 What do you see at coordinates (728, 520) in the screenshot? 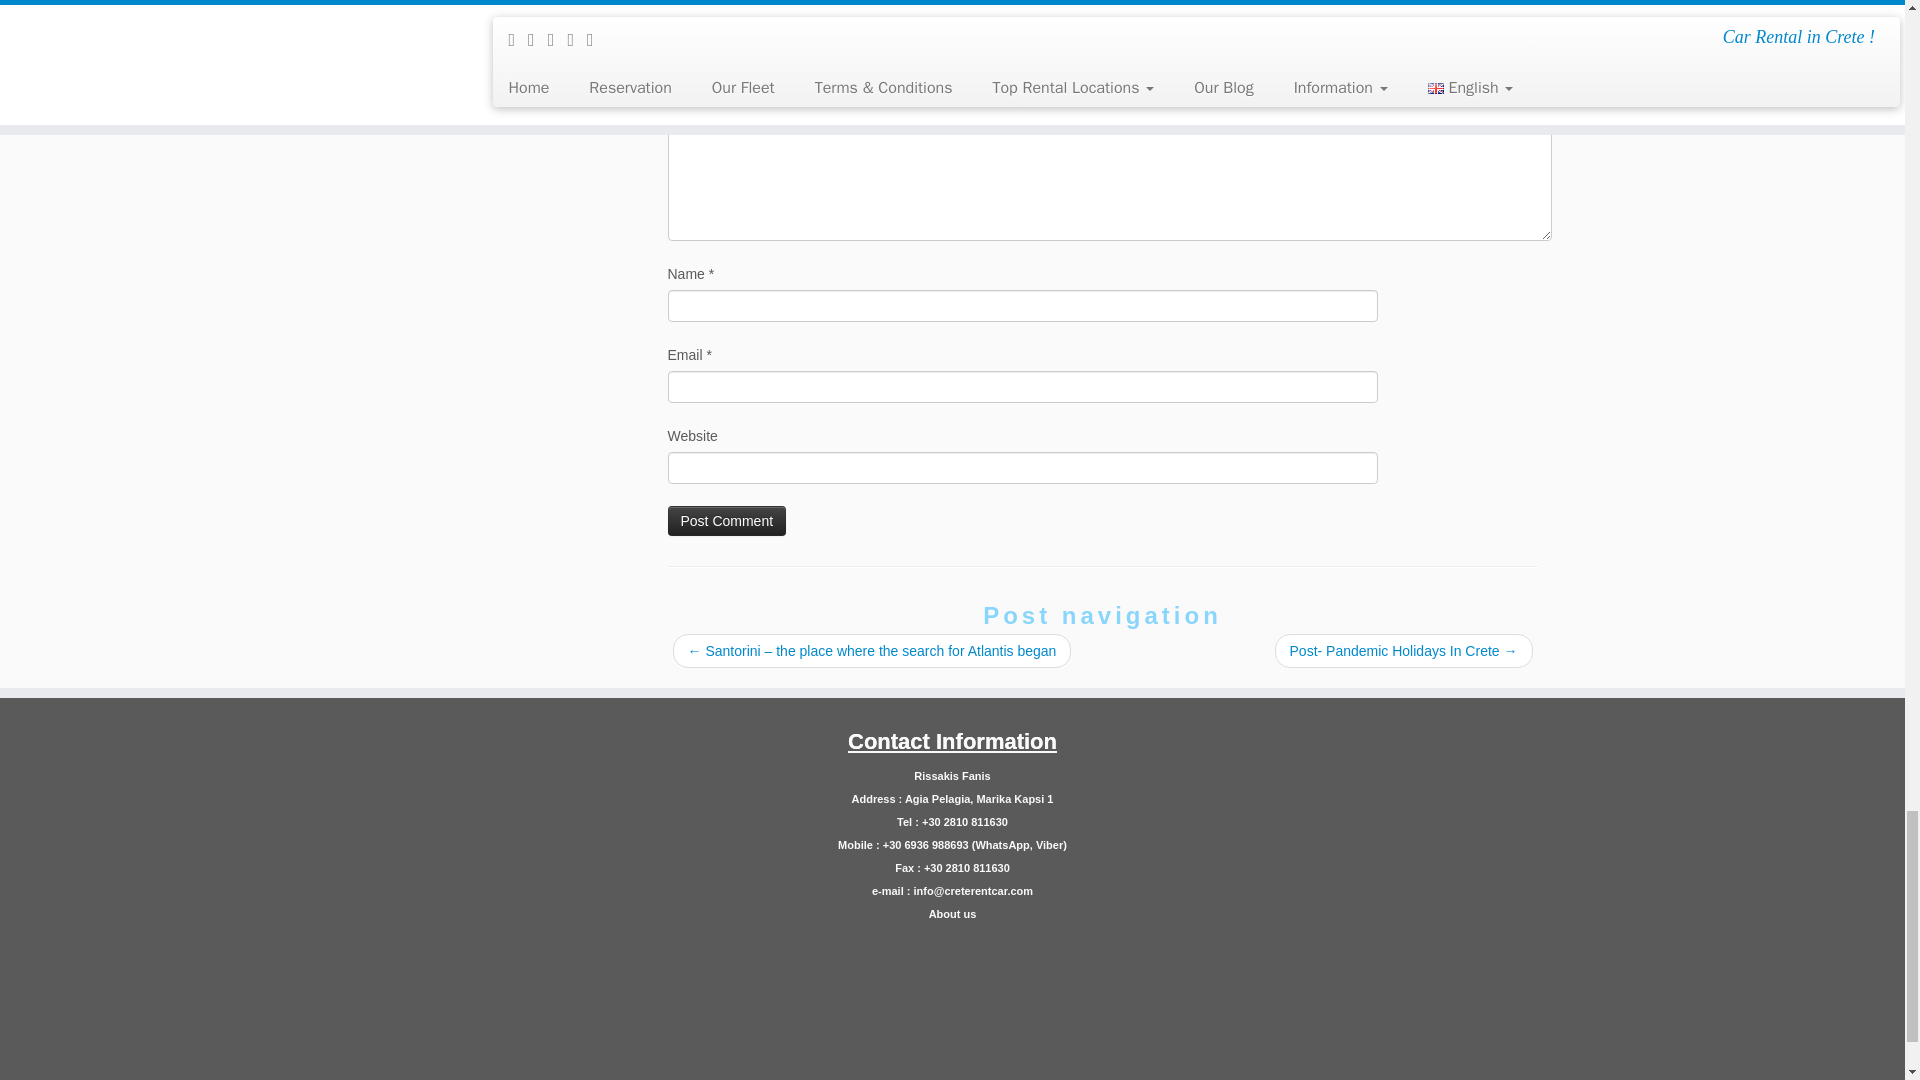
I see `Post Comment` at bounding box center [728, 520].